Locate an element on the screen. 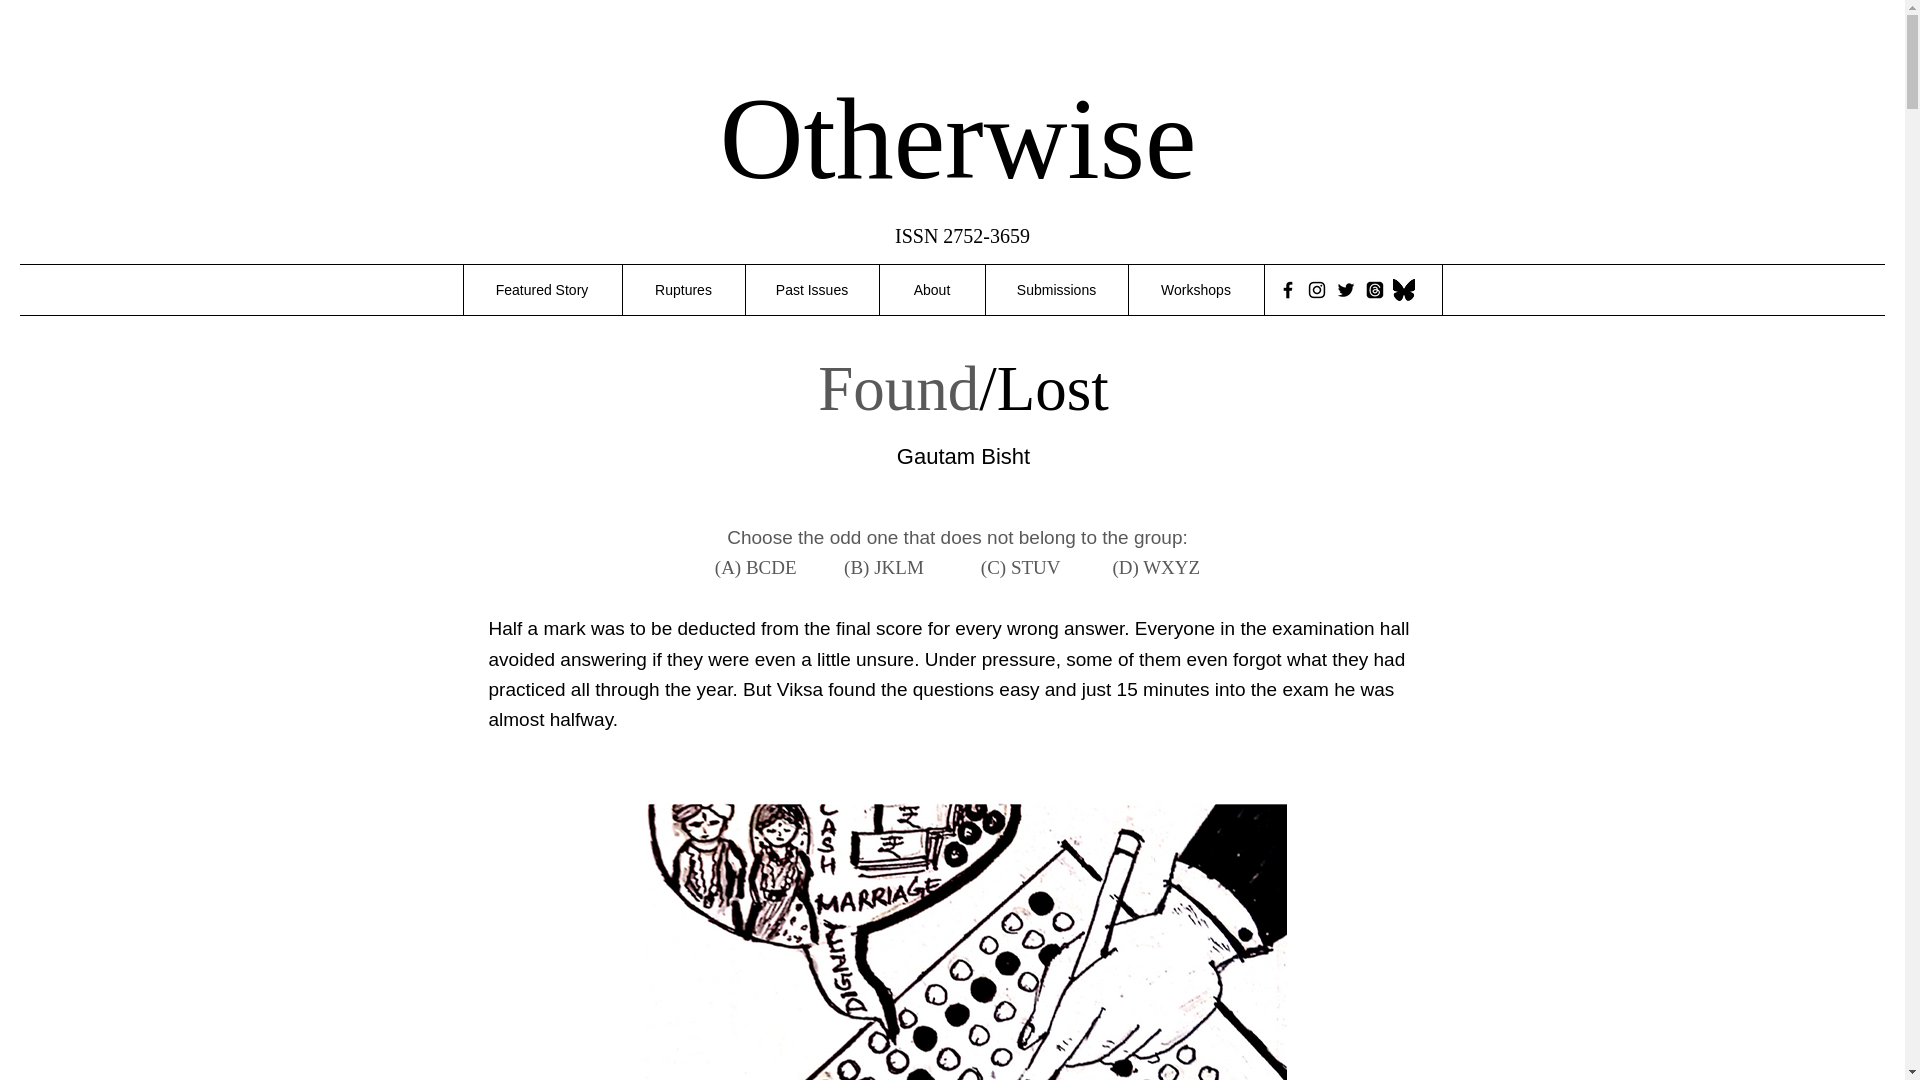 The width and height of the screenshot is (1920, 1080). About is located at coordinates (930, 290).